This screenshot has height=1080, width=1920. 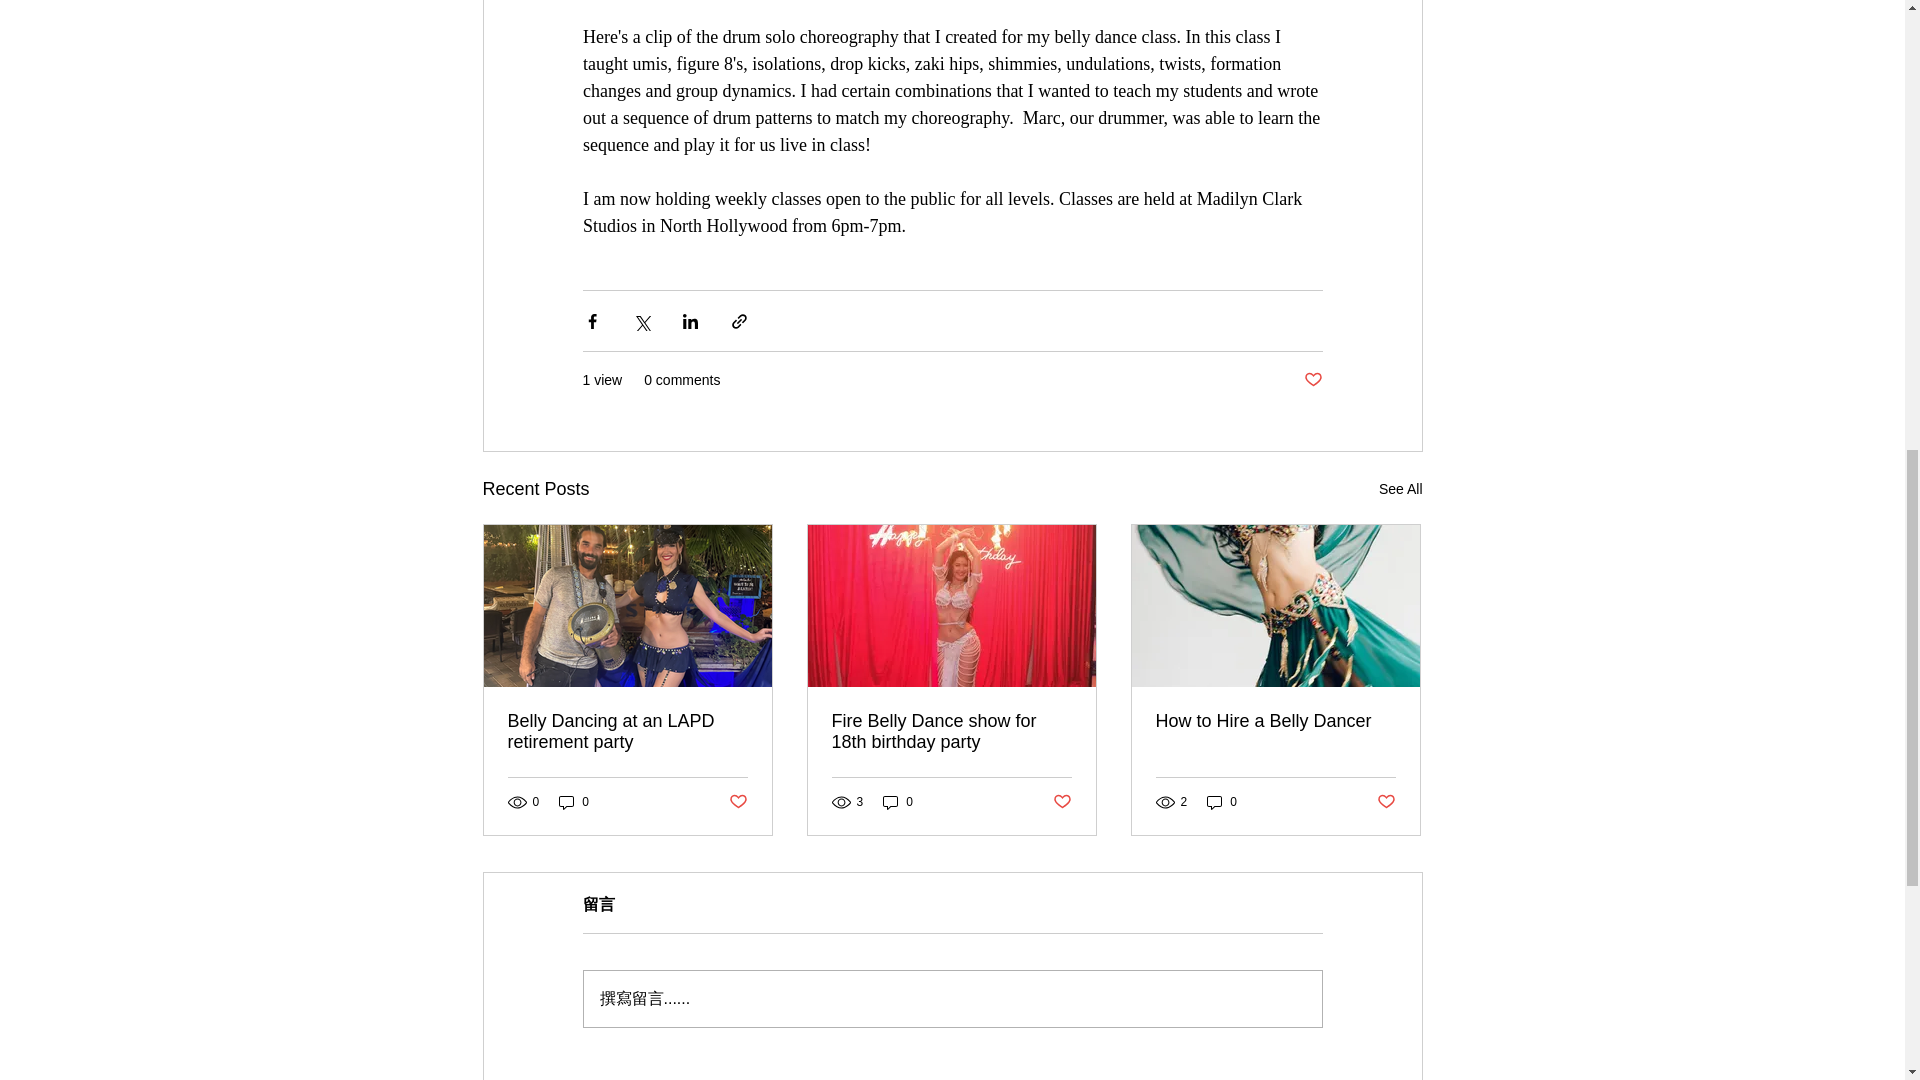 I want to click on 0, so click(x=574, y=802).